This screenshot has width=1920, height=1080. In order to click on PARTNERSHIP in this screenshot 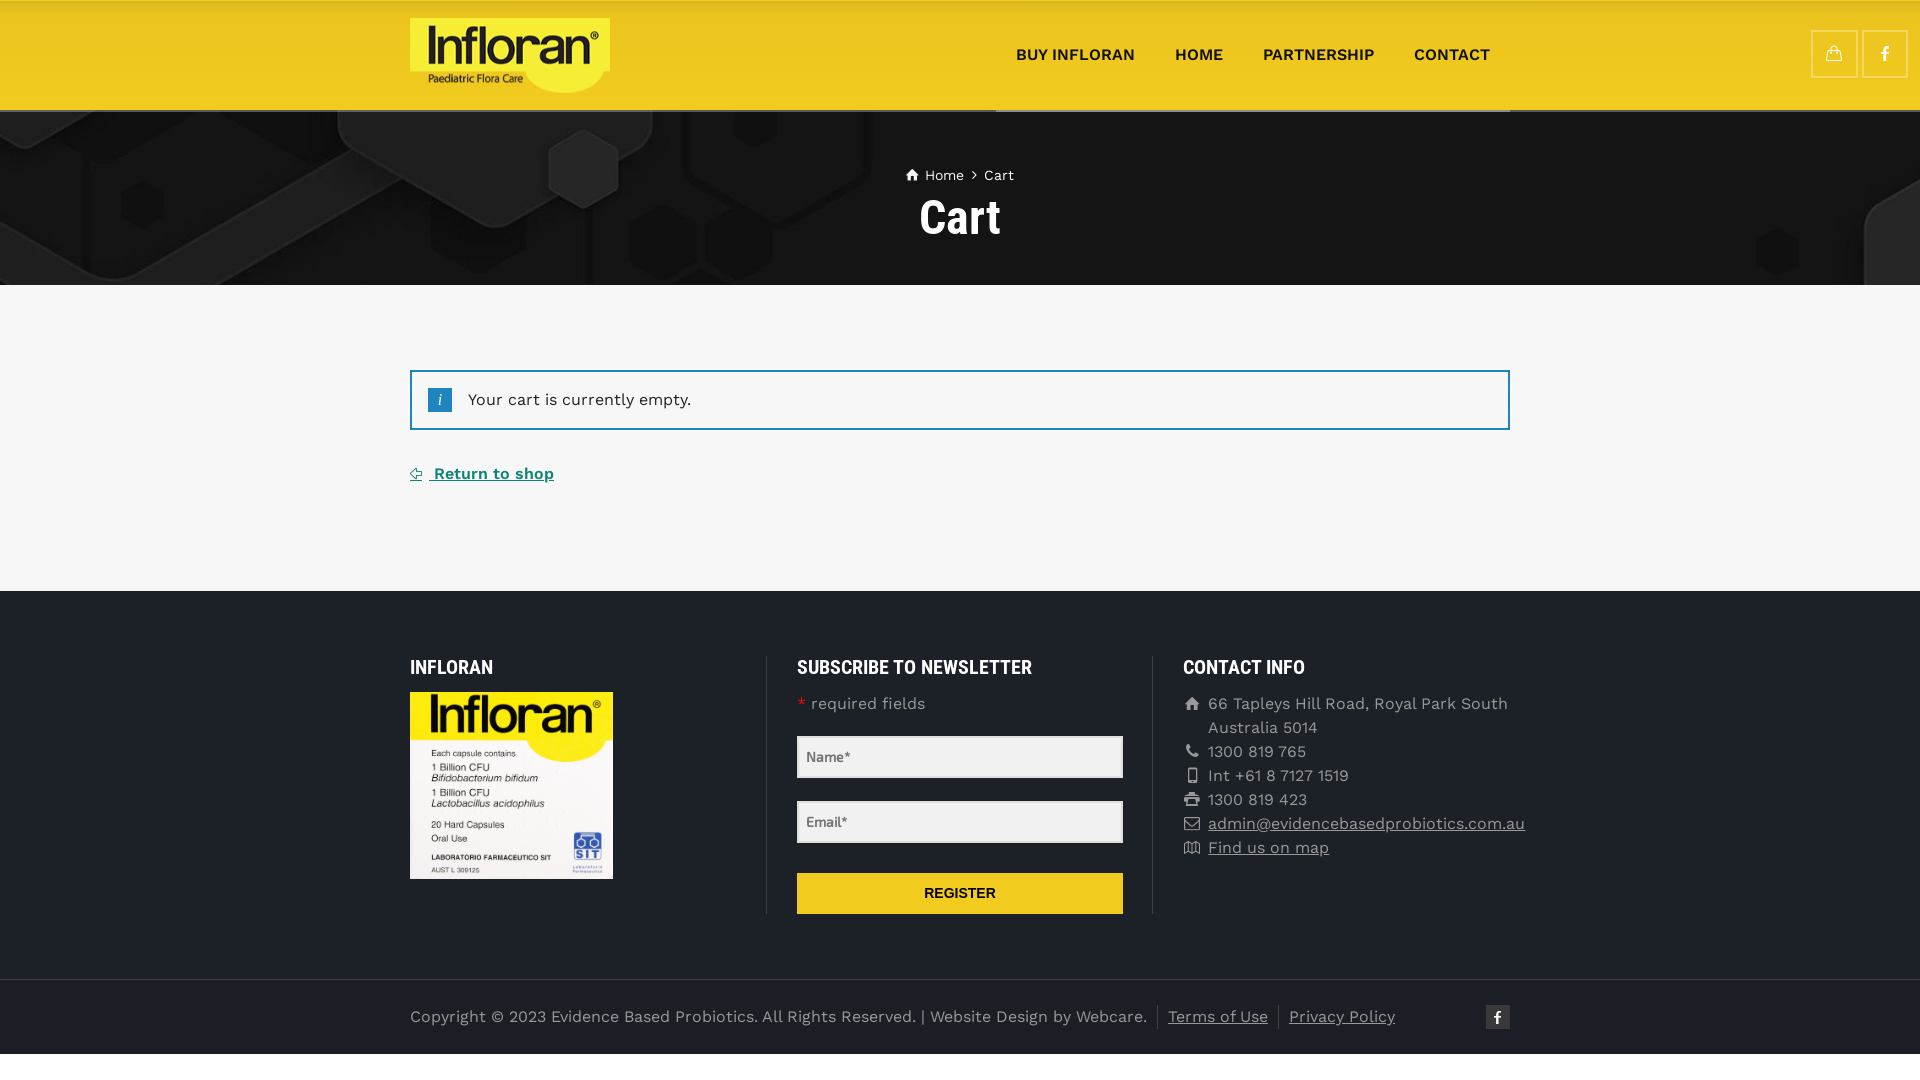, I will do `click(1318, 55)`.